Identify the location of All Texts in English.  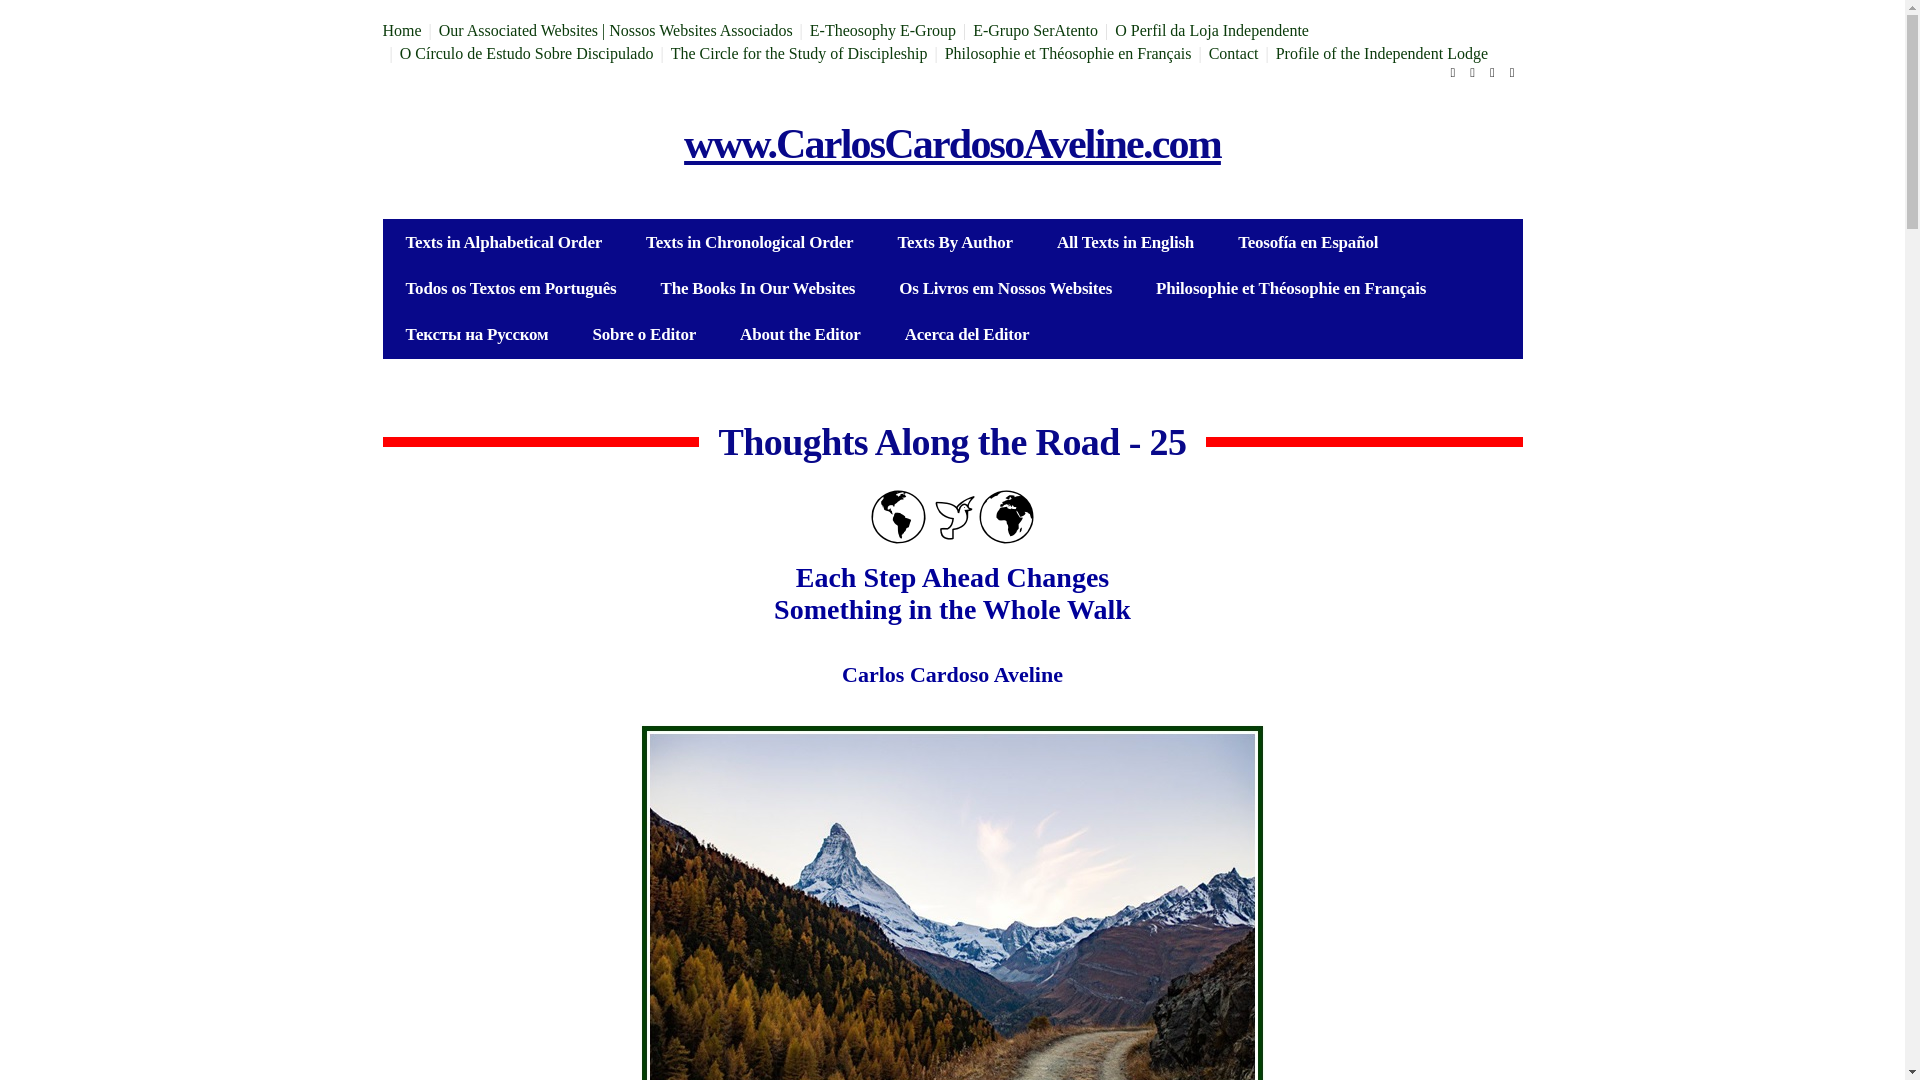
(1124, 242).